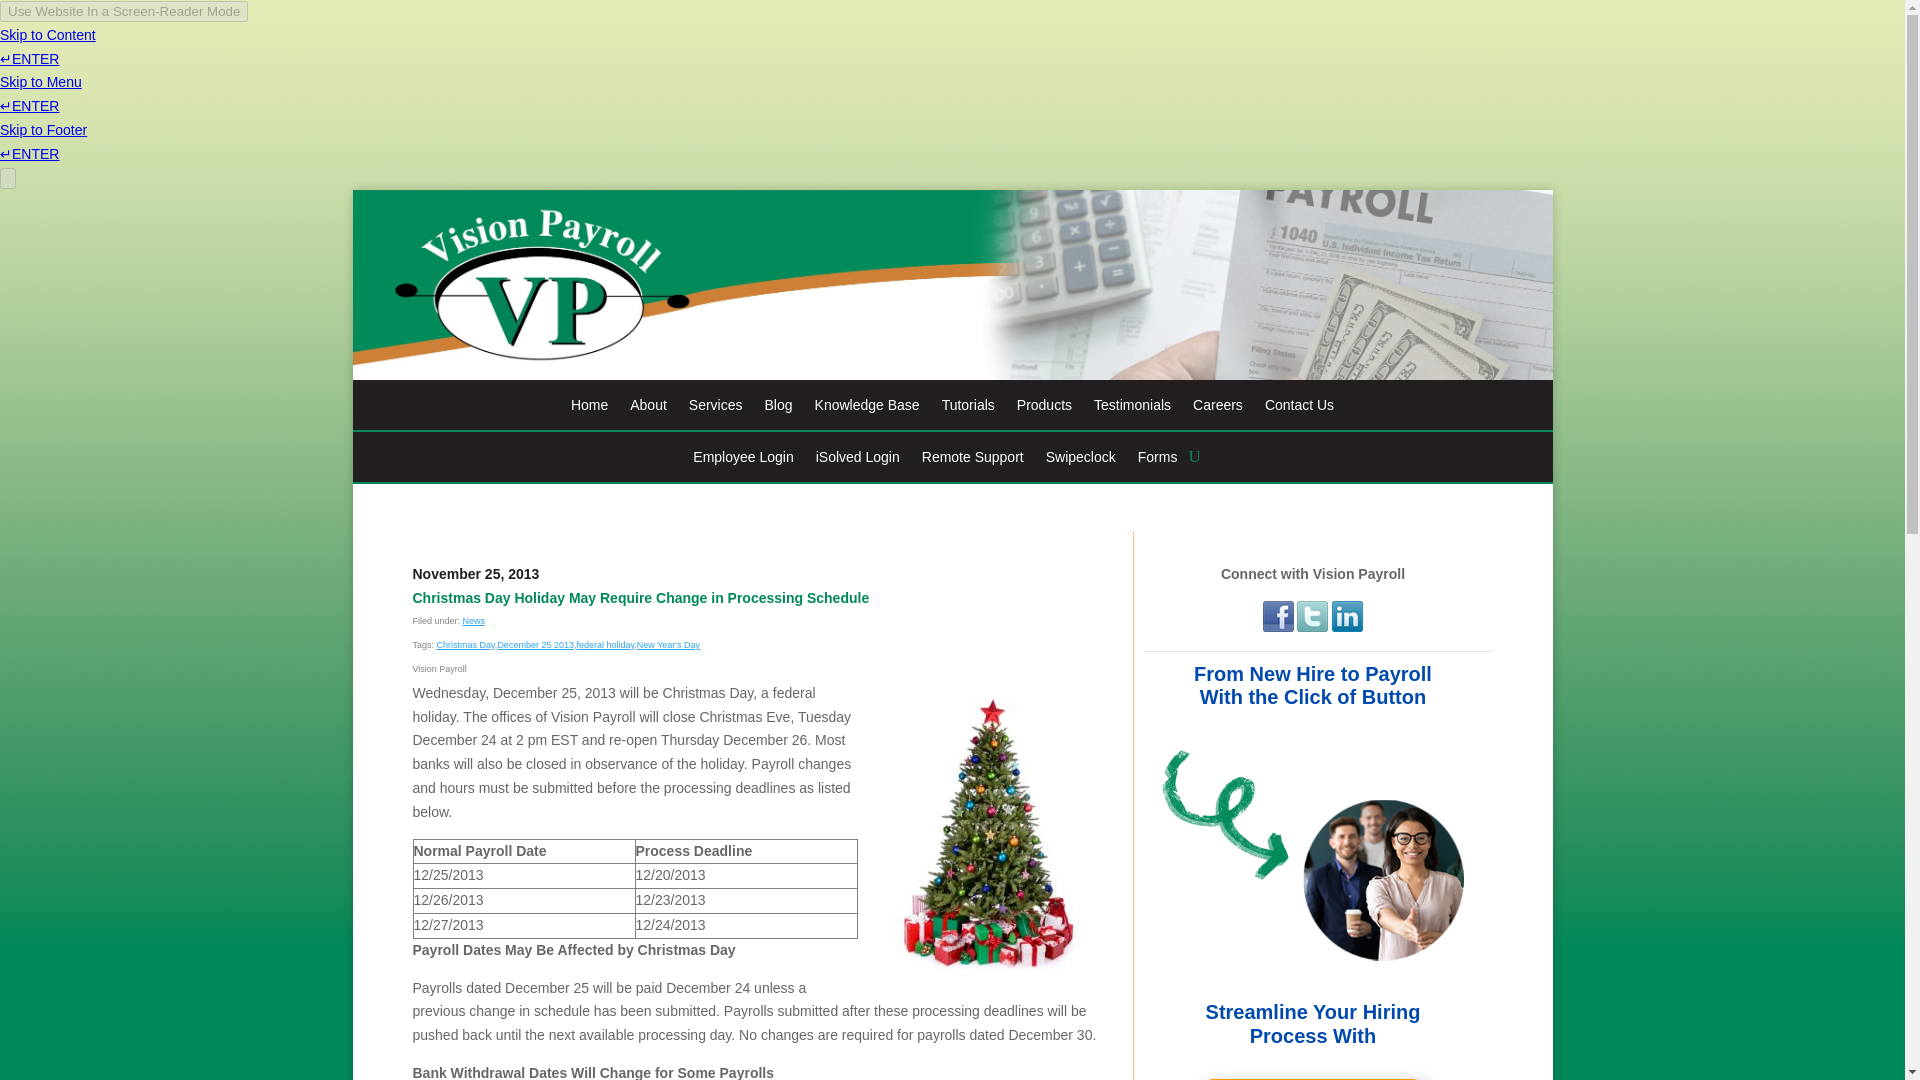 This screenshot has height=1080, width=1920. What do you see at coordinates (1080, 460) in the screenshot?
I see `Swipeclock` at bounding box center [1080, 460].